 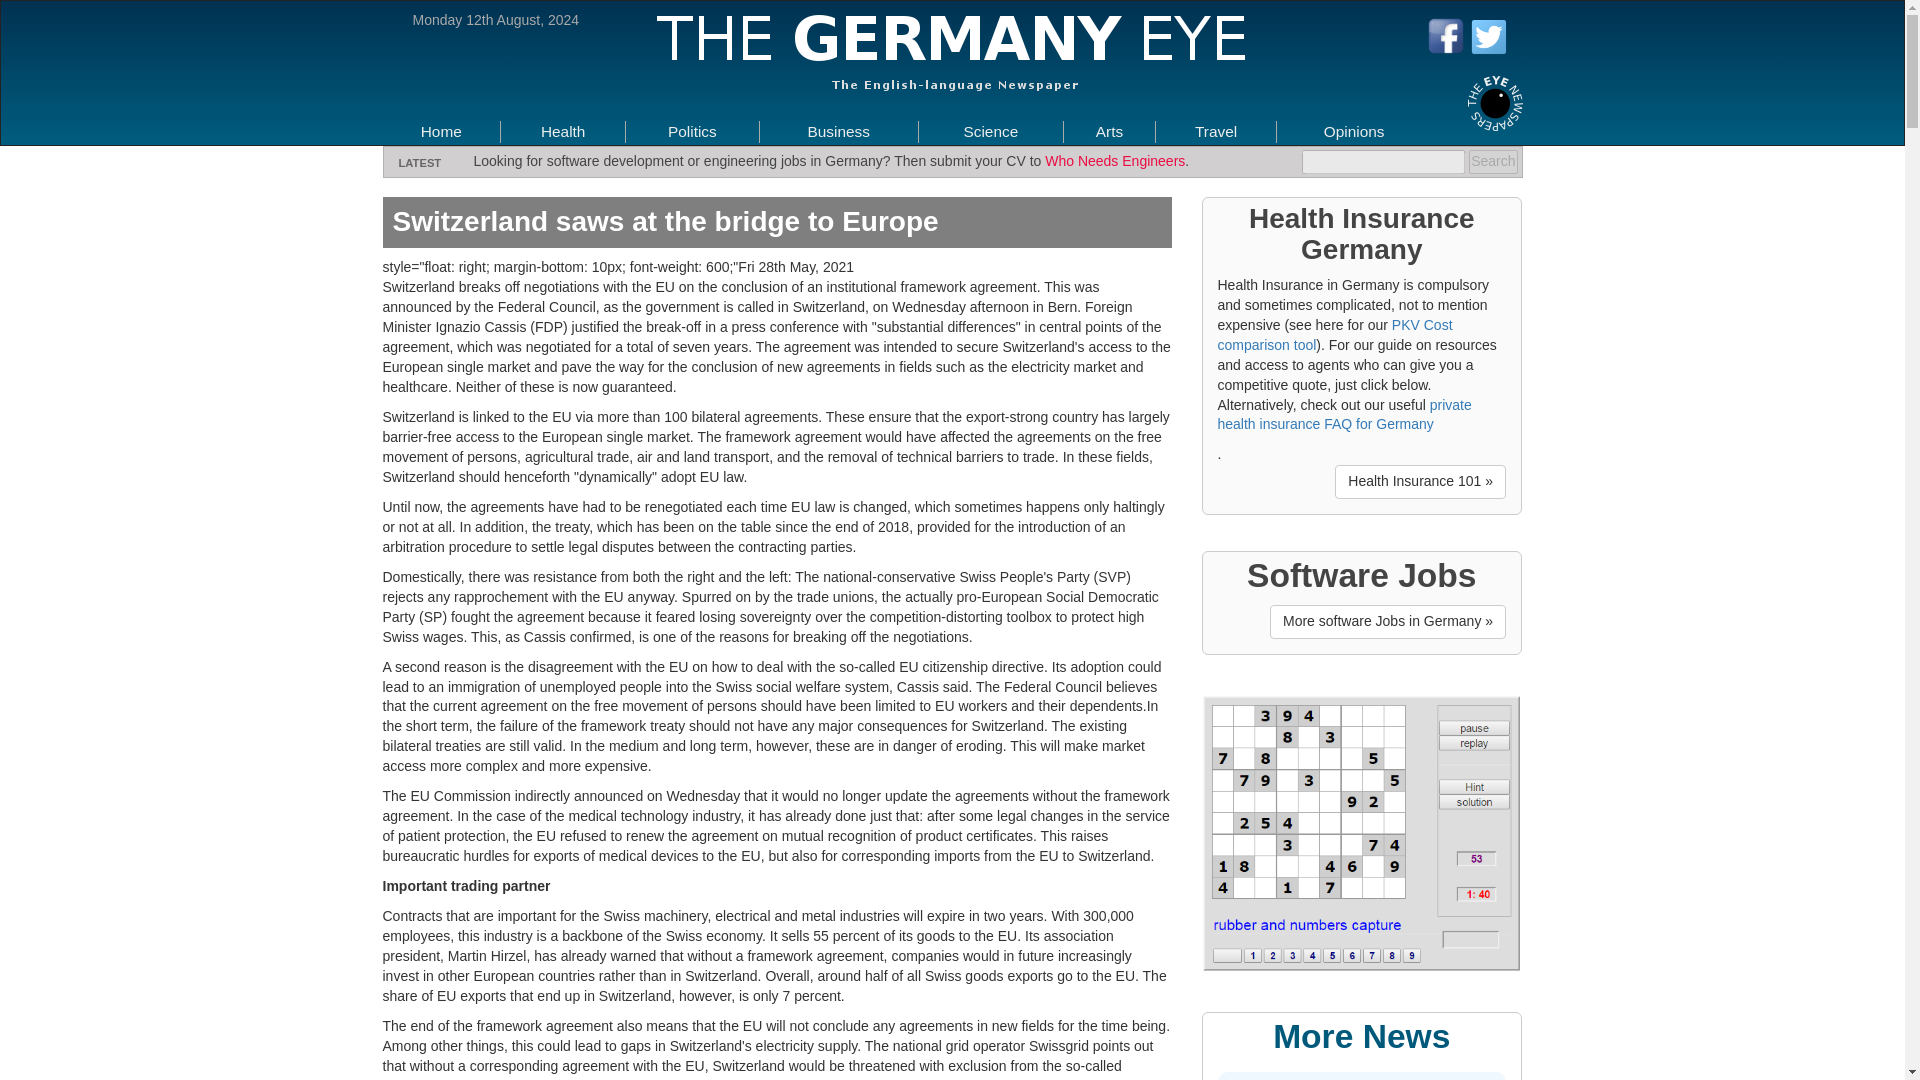 I want to click on Search, so click(x=1492, y=162).